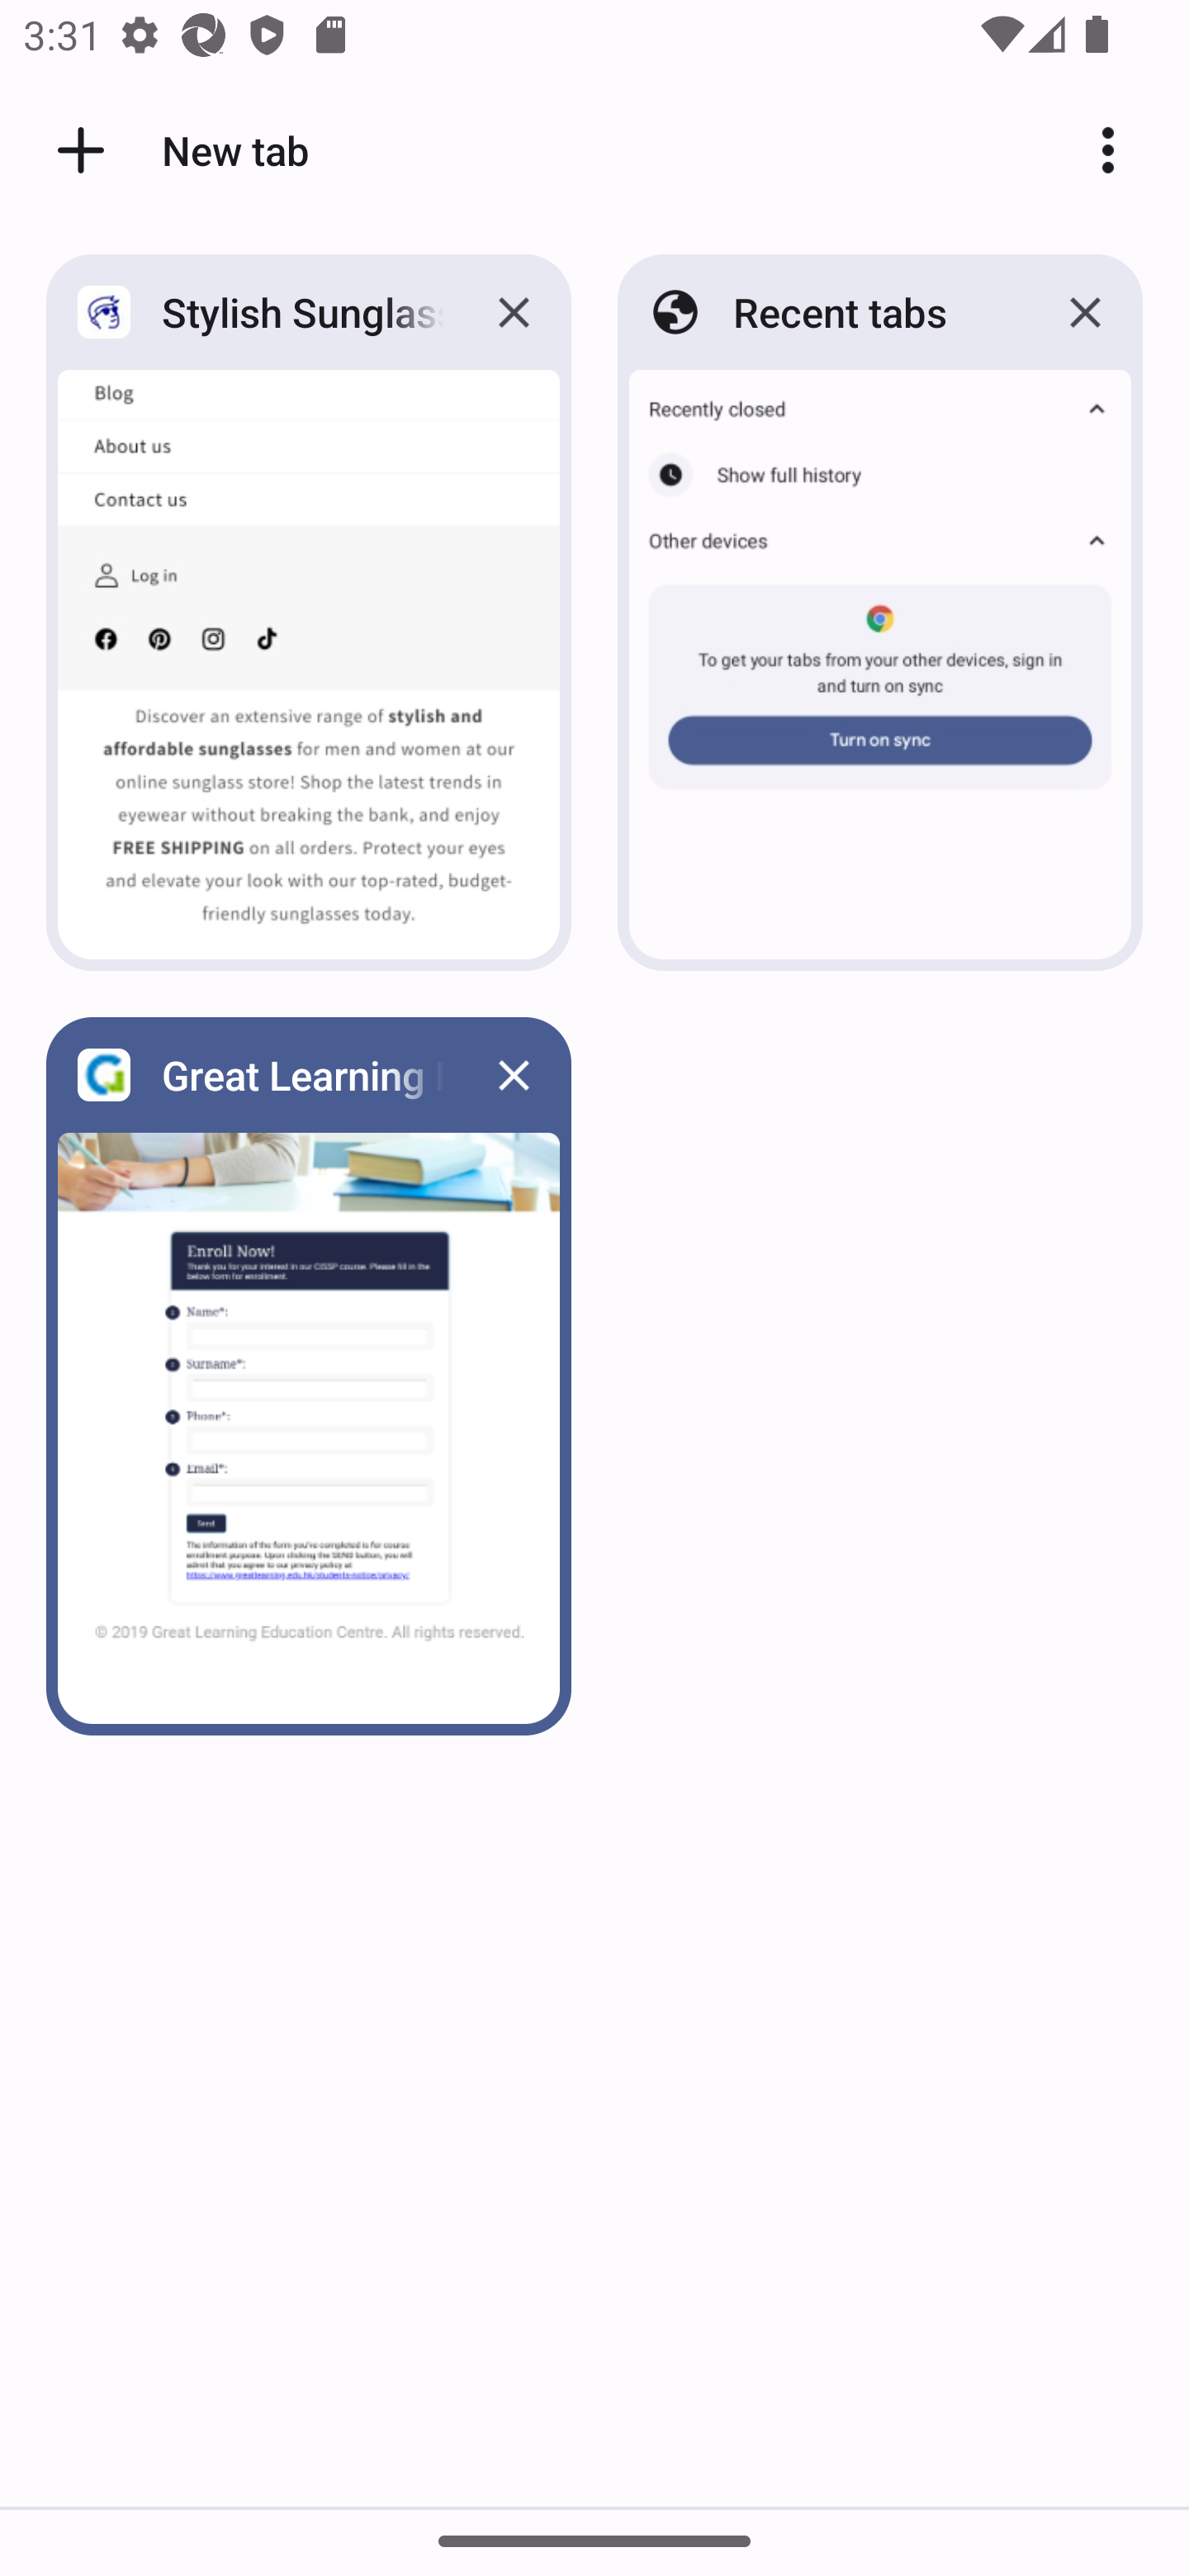 The image size is (1189, 2576). Describe the element at coordinates (1085, 311) in the screenshot. I see `Close Recent tabs tab` at that location.